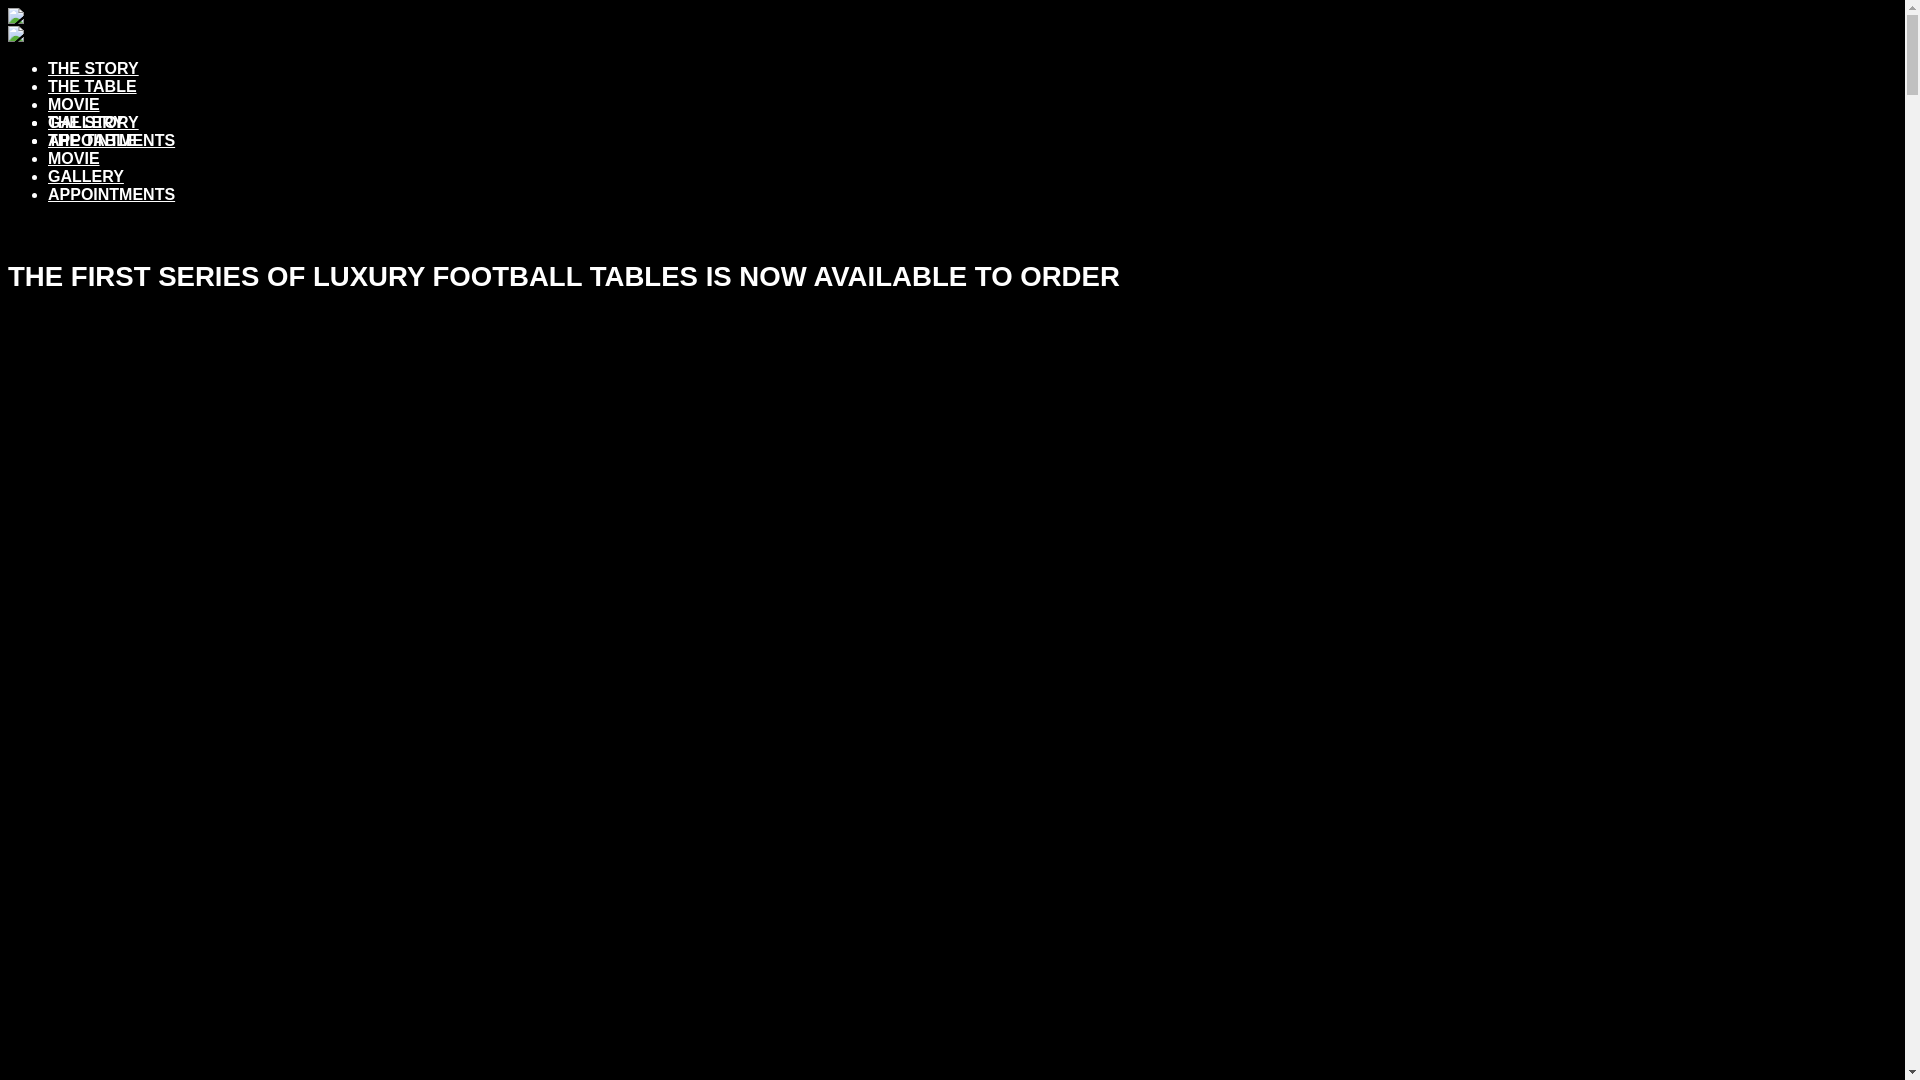  I want to click on APPOINTMENTS, so click(112, 194).